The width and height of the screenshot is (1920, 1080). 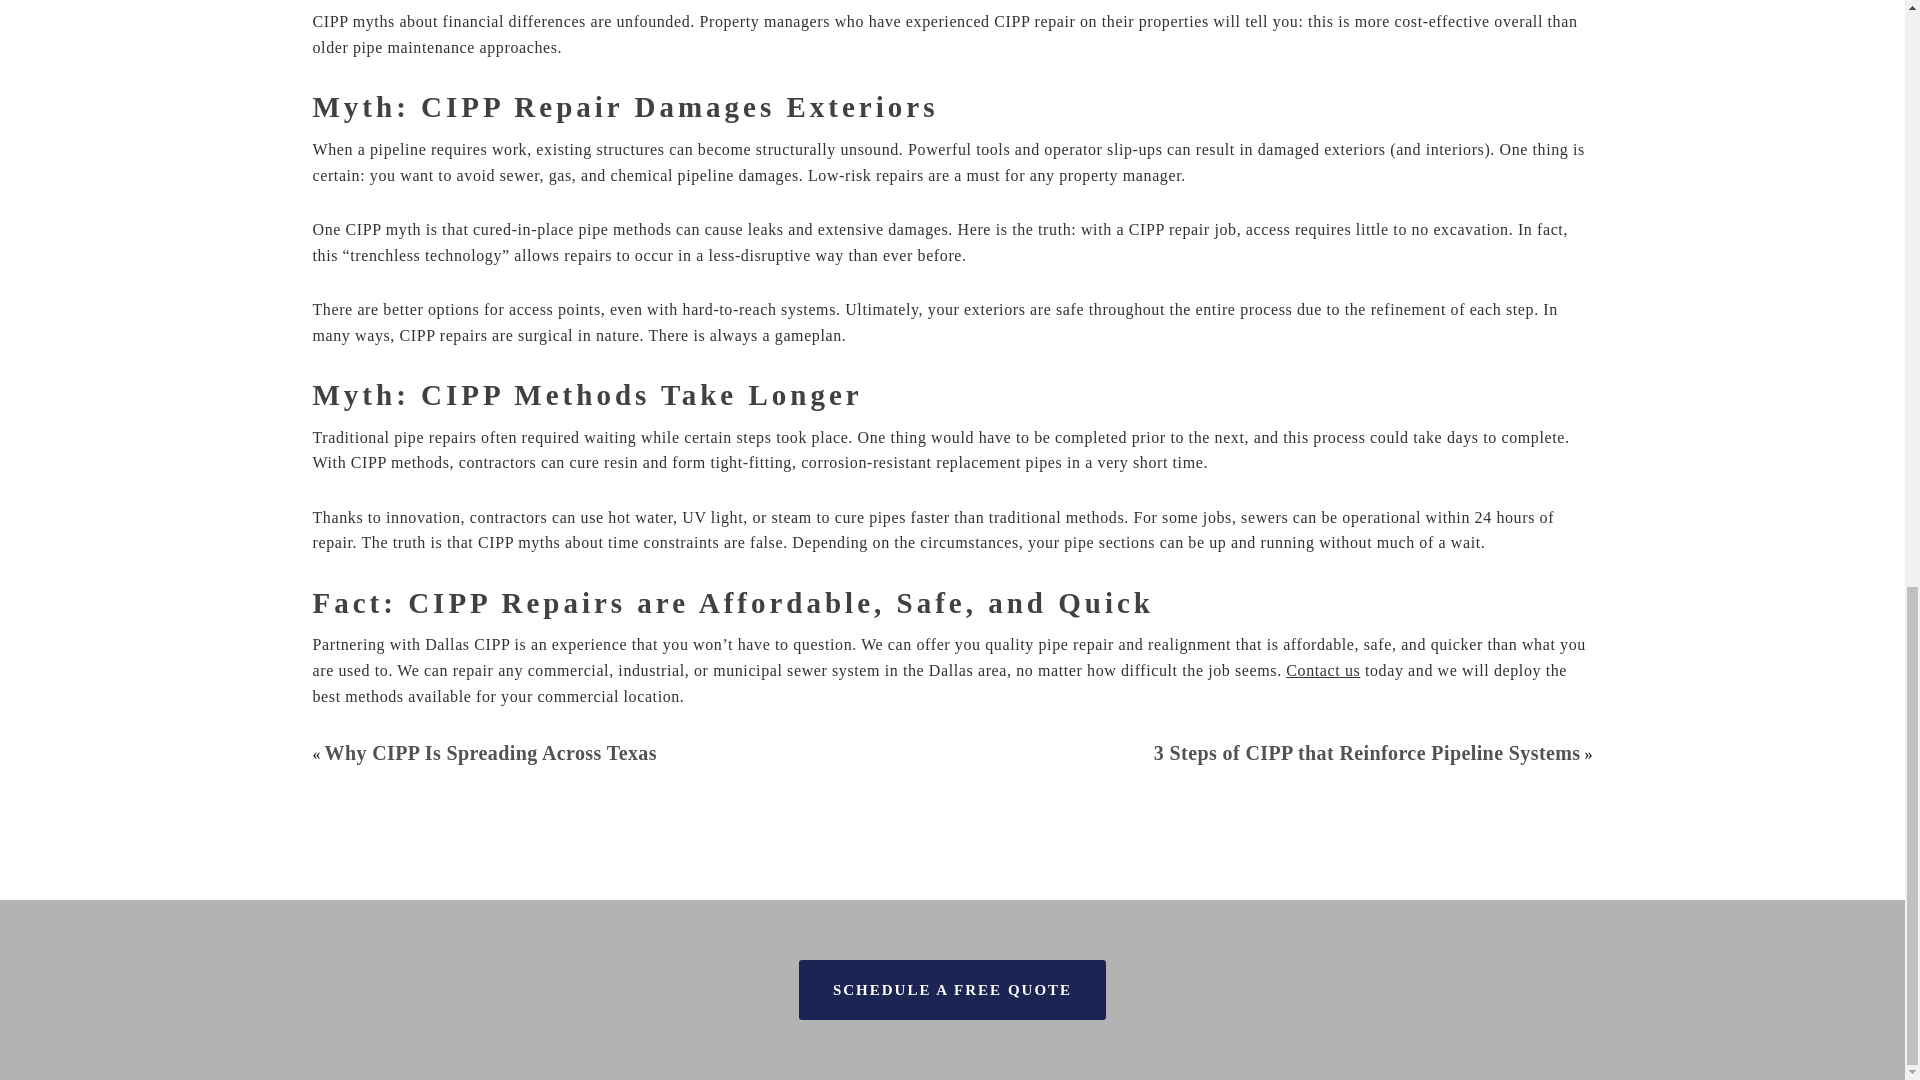 What do you see at coordinates (1322, 670) in the screenshot?
I see `Contact us` at bounding box center [1322, 670].